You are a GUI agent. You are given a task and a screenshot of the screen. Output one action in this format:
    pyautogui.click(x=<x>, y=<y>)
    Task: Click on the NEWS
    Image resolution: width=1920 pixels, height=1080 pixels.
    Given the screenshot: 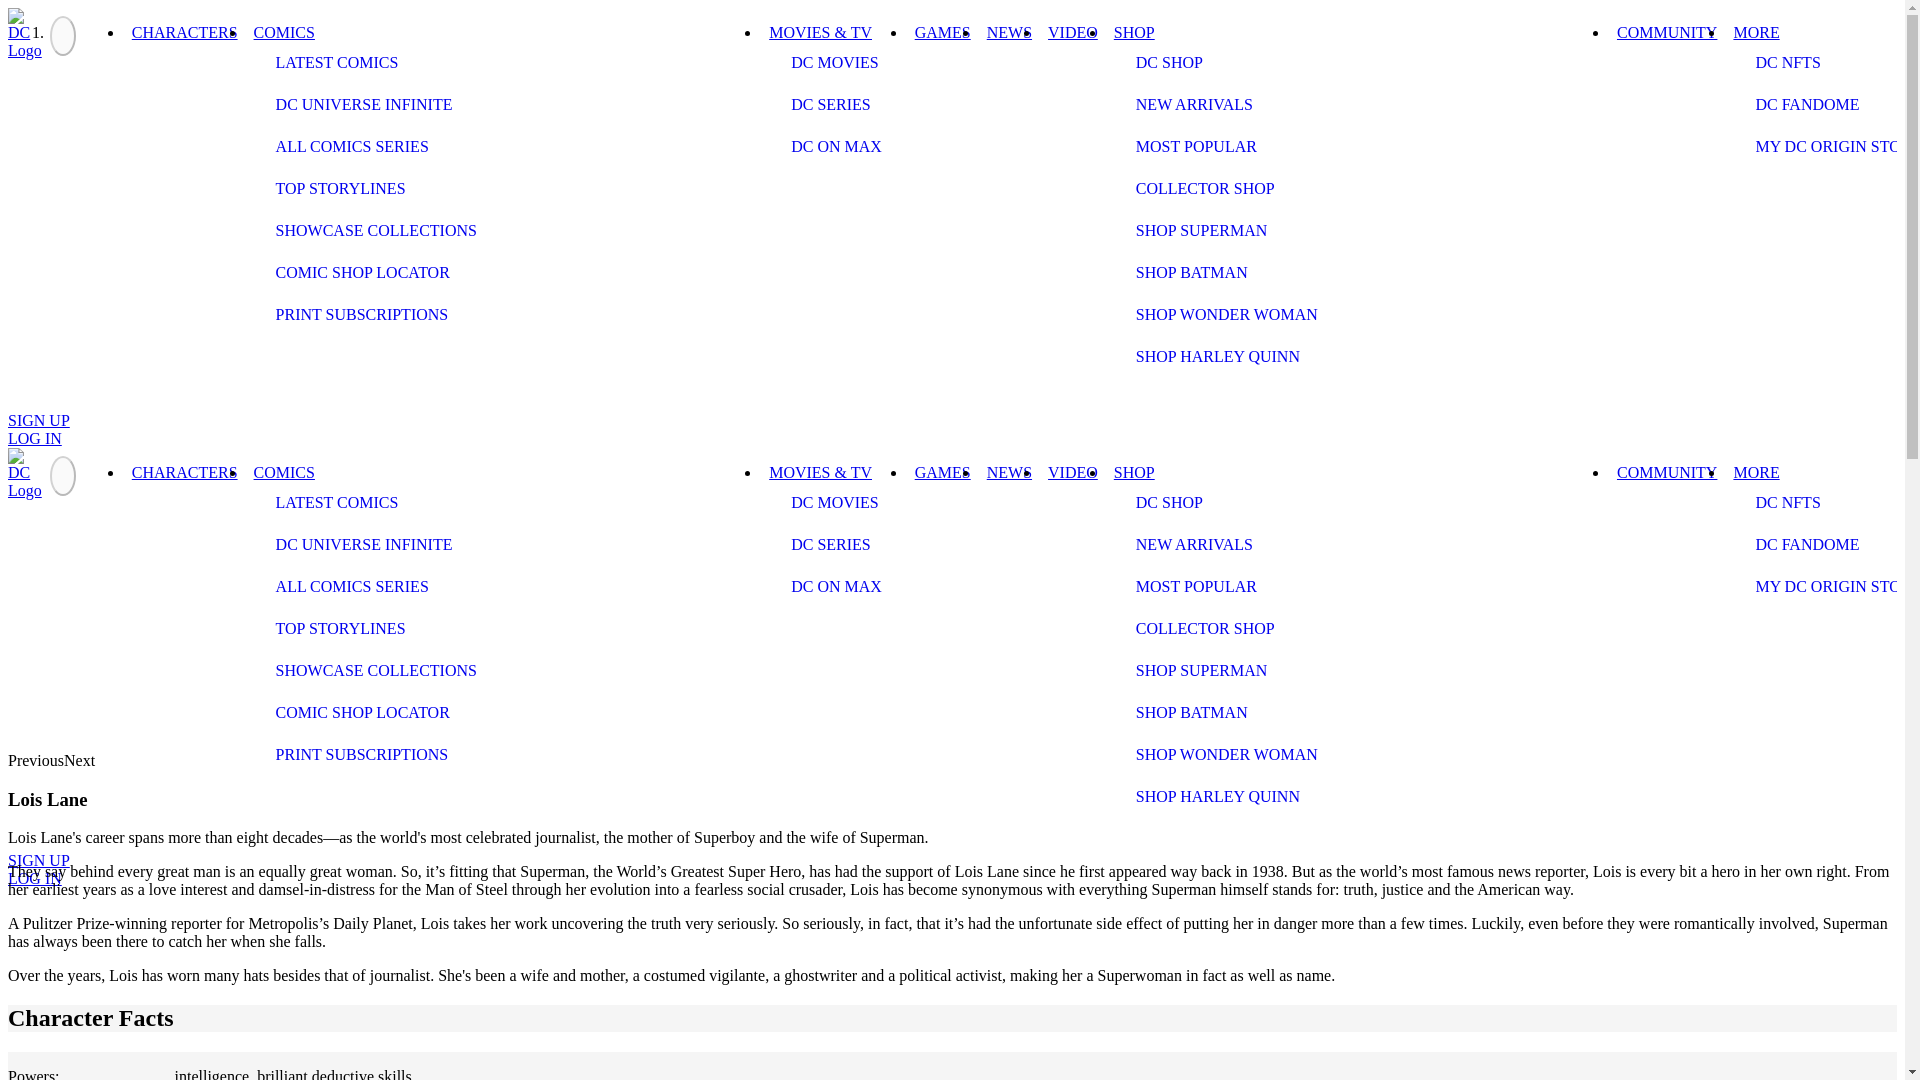 What is the action you would take?
    pyautogui.click(x=1010, y=32)
    